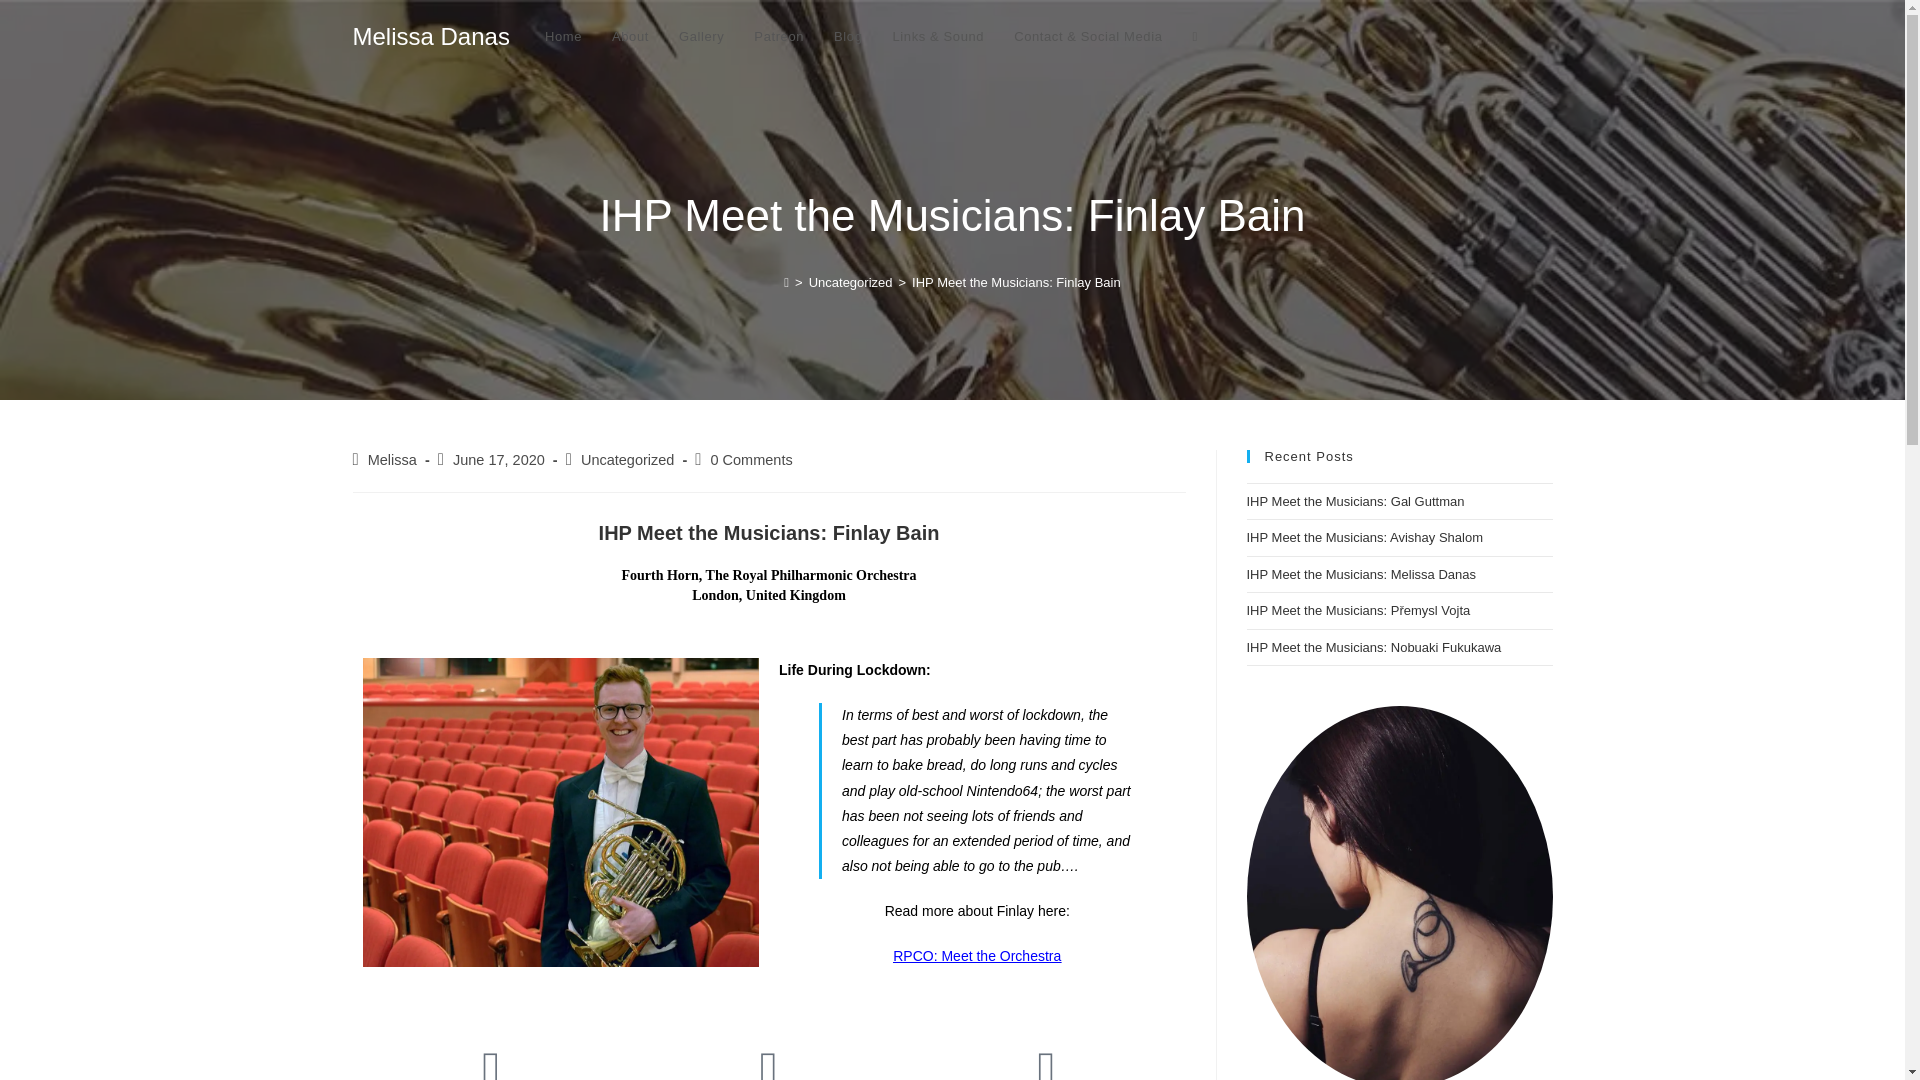 The width and height of the screenshot is (1920, 1080). What do you see at coordinates (430, 36) in the screenshot?
I see `Melissa Danas` at bounding box center [430, 36].